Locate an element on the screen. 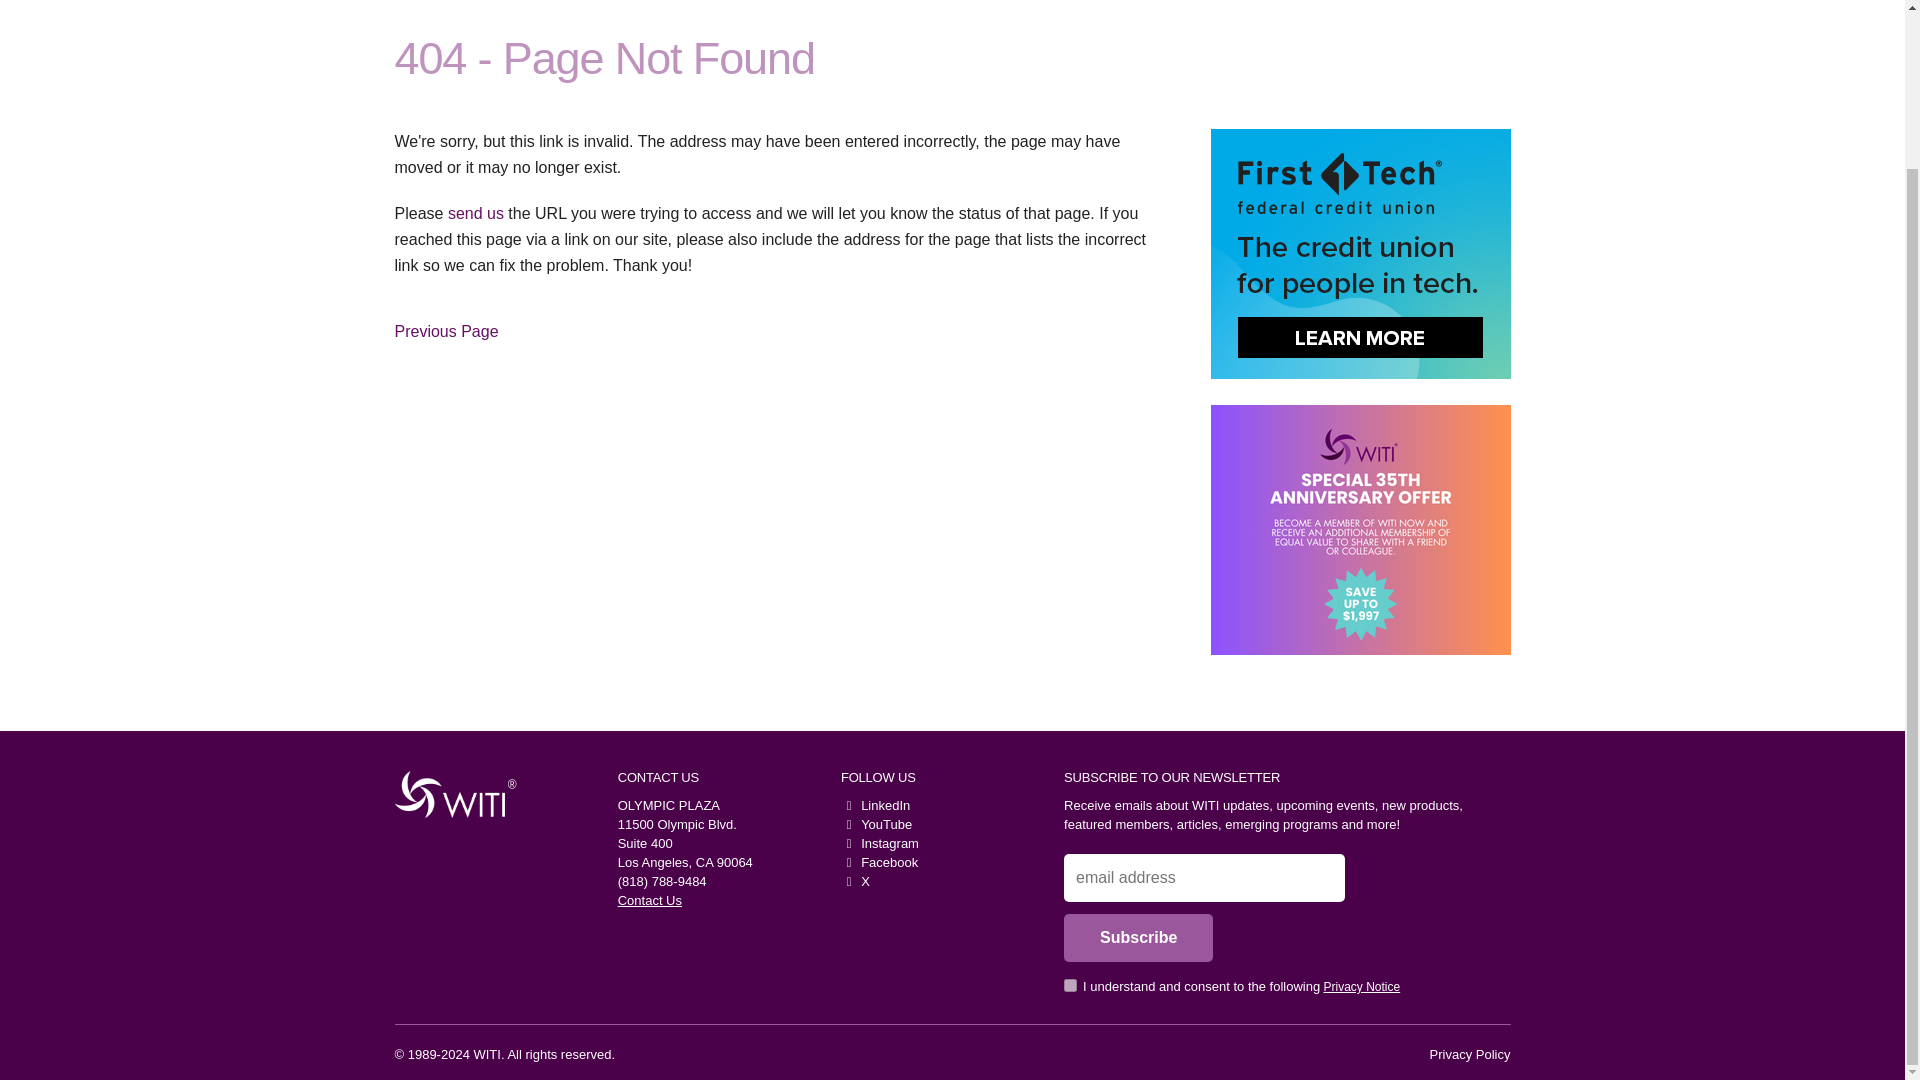 The height and width of the screenshot is (1080, 1920). Instagram is located at coordinates (880, 843).